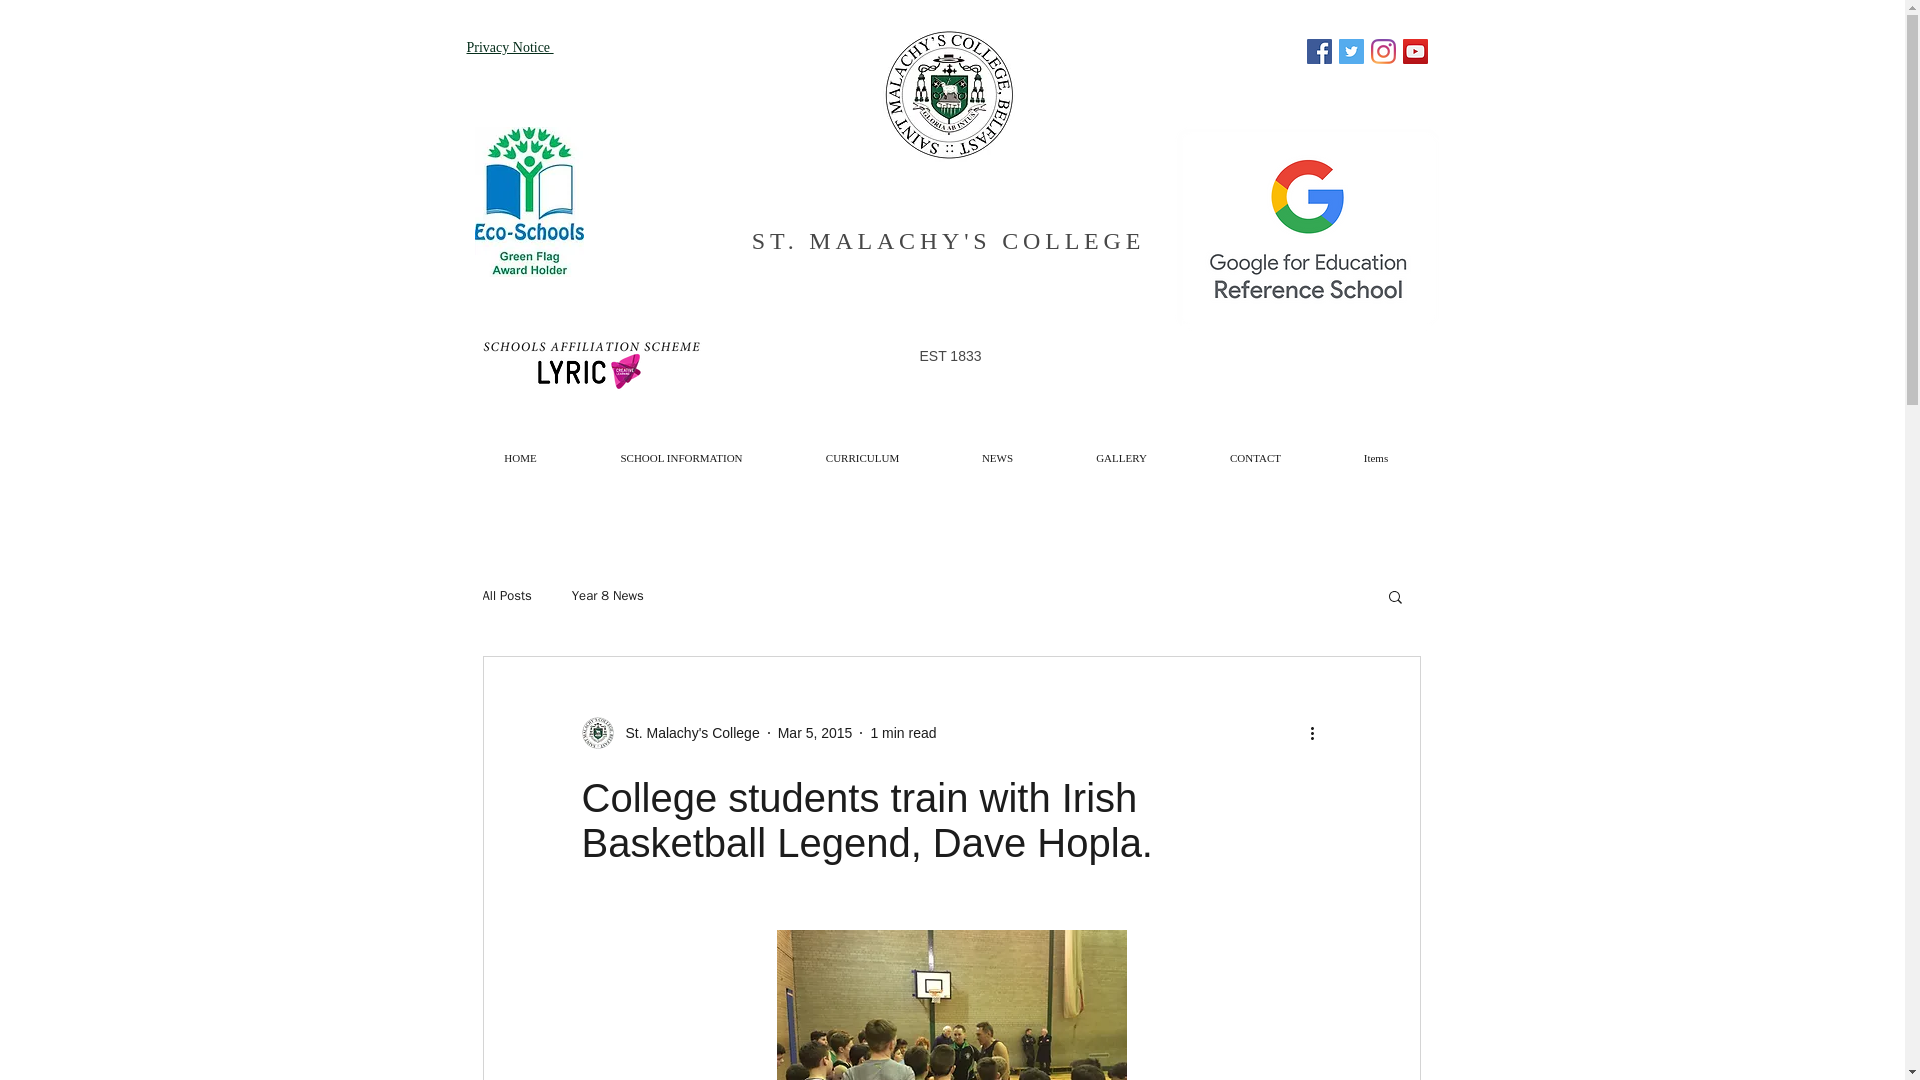  Describe the element at coordinates (814, 731) in the screenshot. I see `Mar 5, 2015` at that location.